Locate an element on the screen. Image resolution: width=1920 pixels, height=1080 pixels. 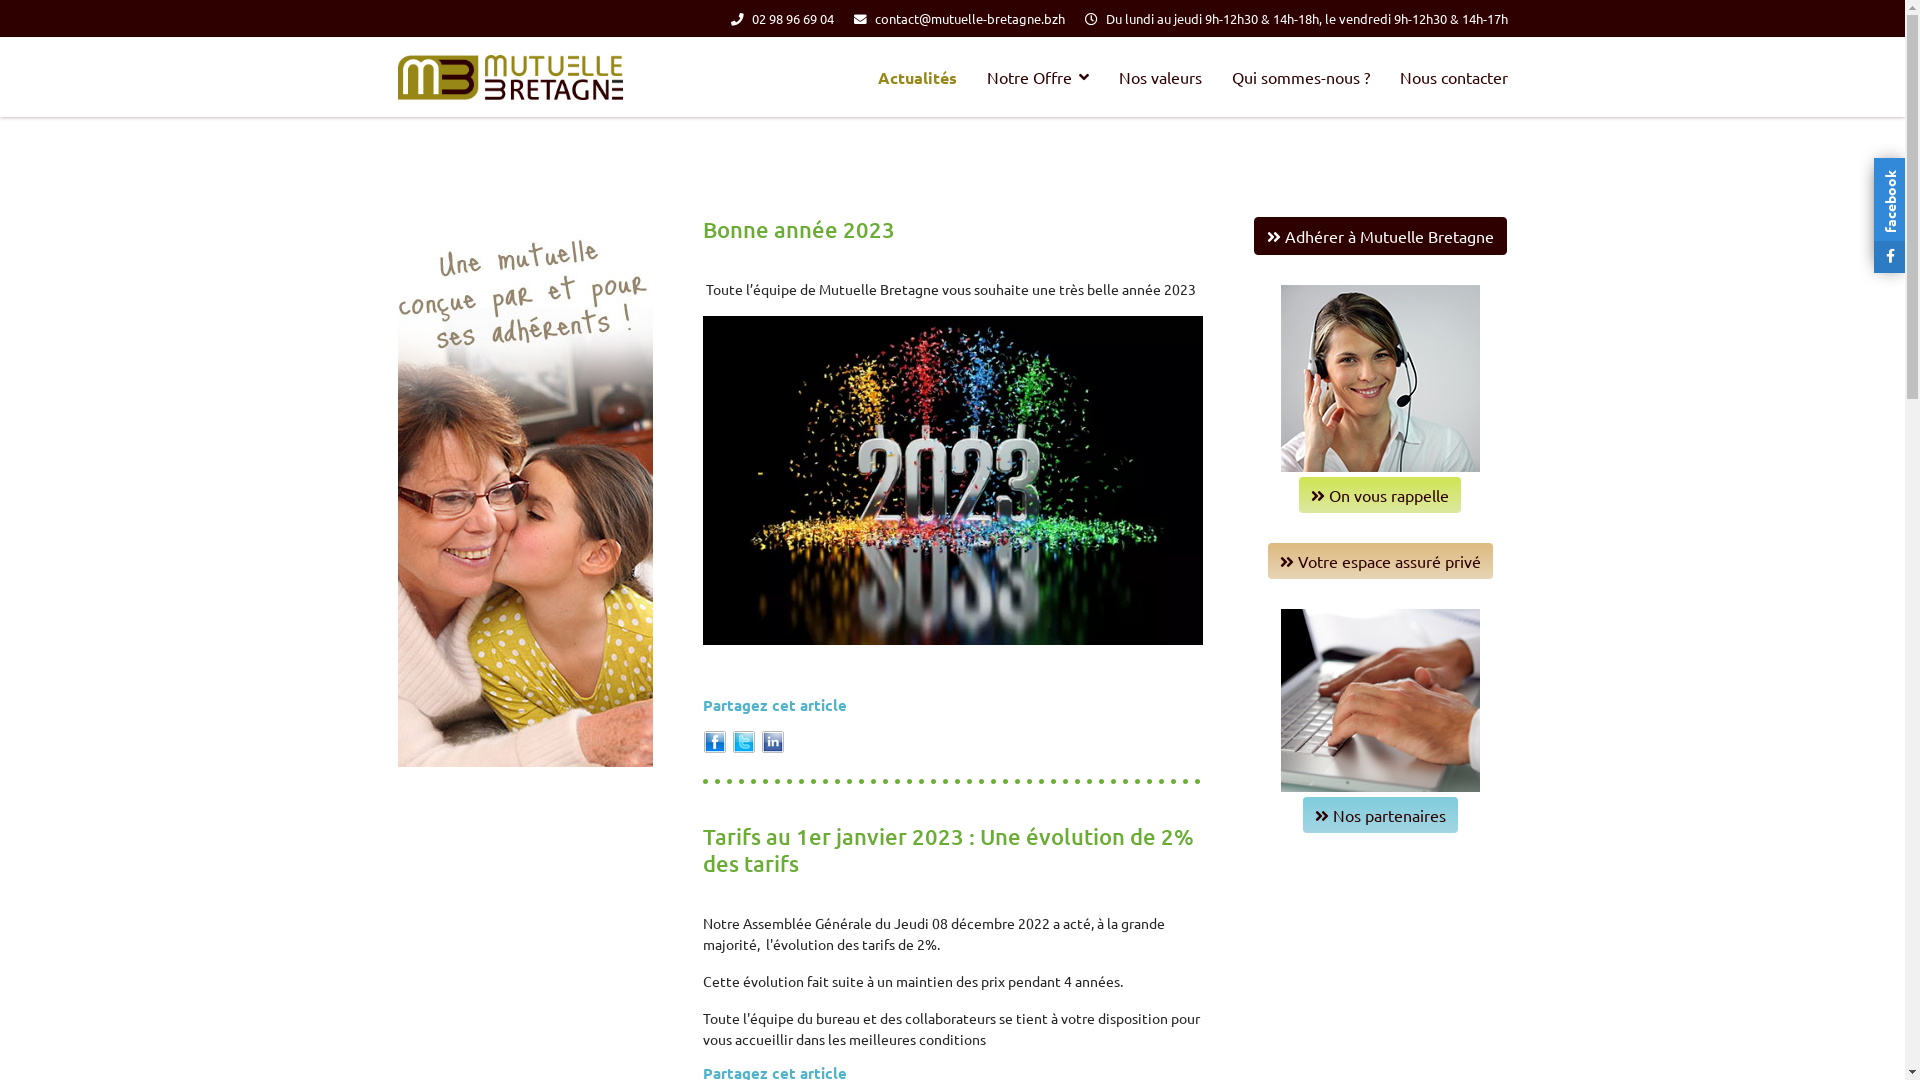
On vous rappelle is located at coordinates (1380, 495).